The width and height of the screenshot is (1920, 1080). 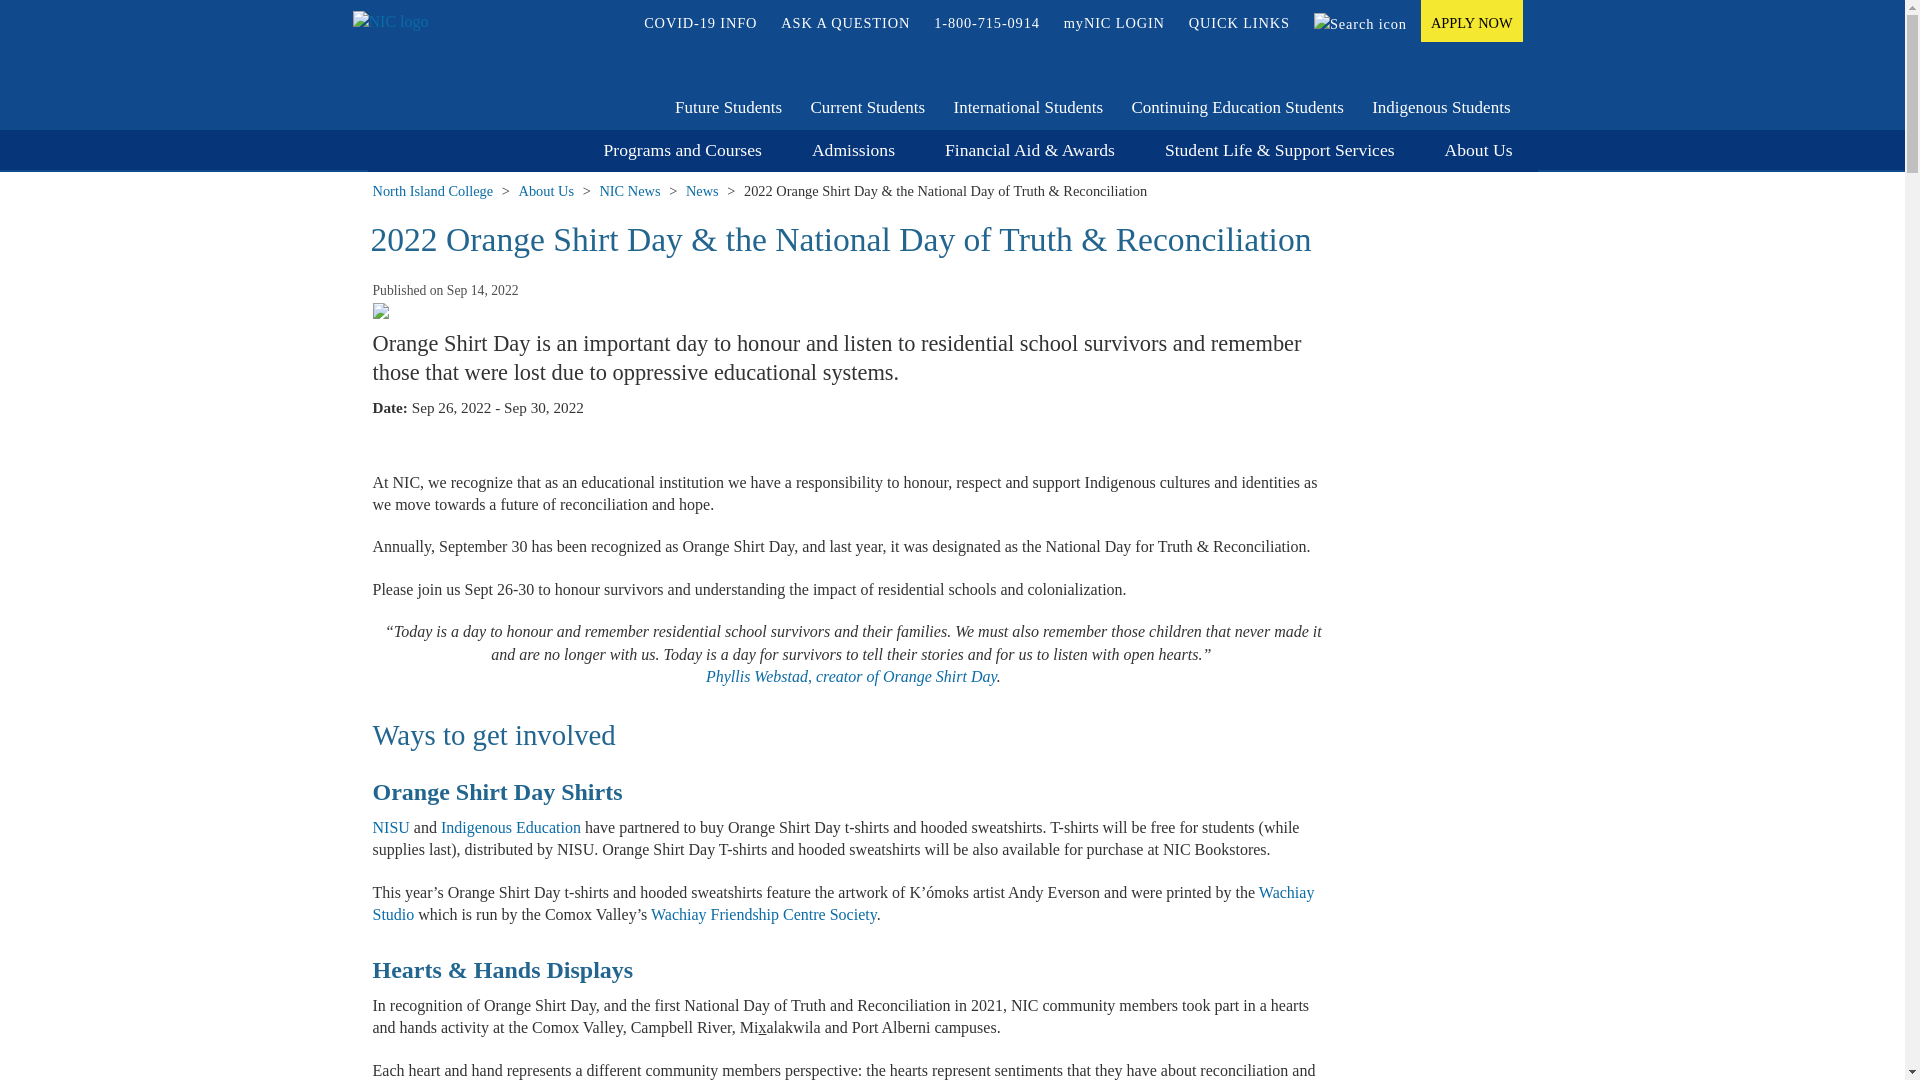 What do you see at coordinates (1280, 151) in the screenshot?
I see `Student Life & Support Services` at bounding box center [1280, 151].